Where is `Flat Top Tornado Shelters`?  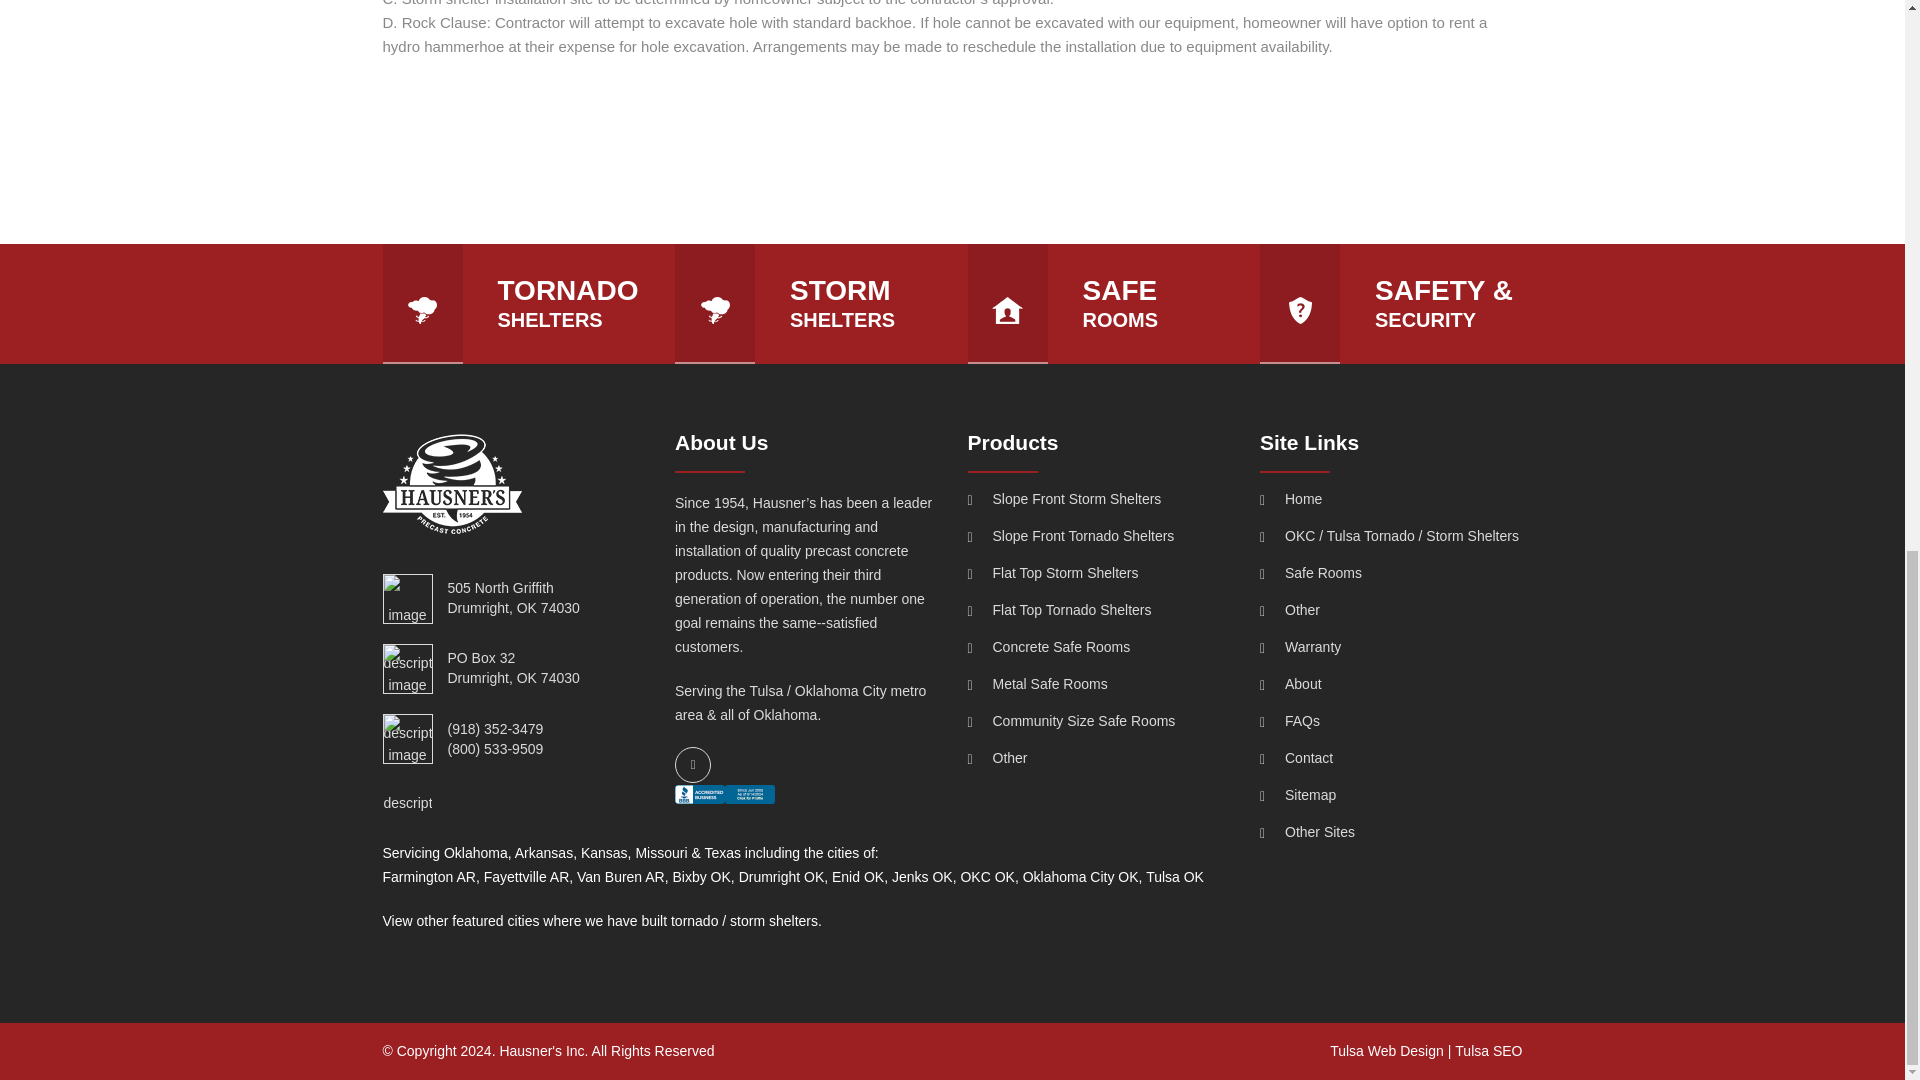 Flat Top Tornado Shelters is located at coordinates (1098, 610).